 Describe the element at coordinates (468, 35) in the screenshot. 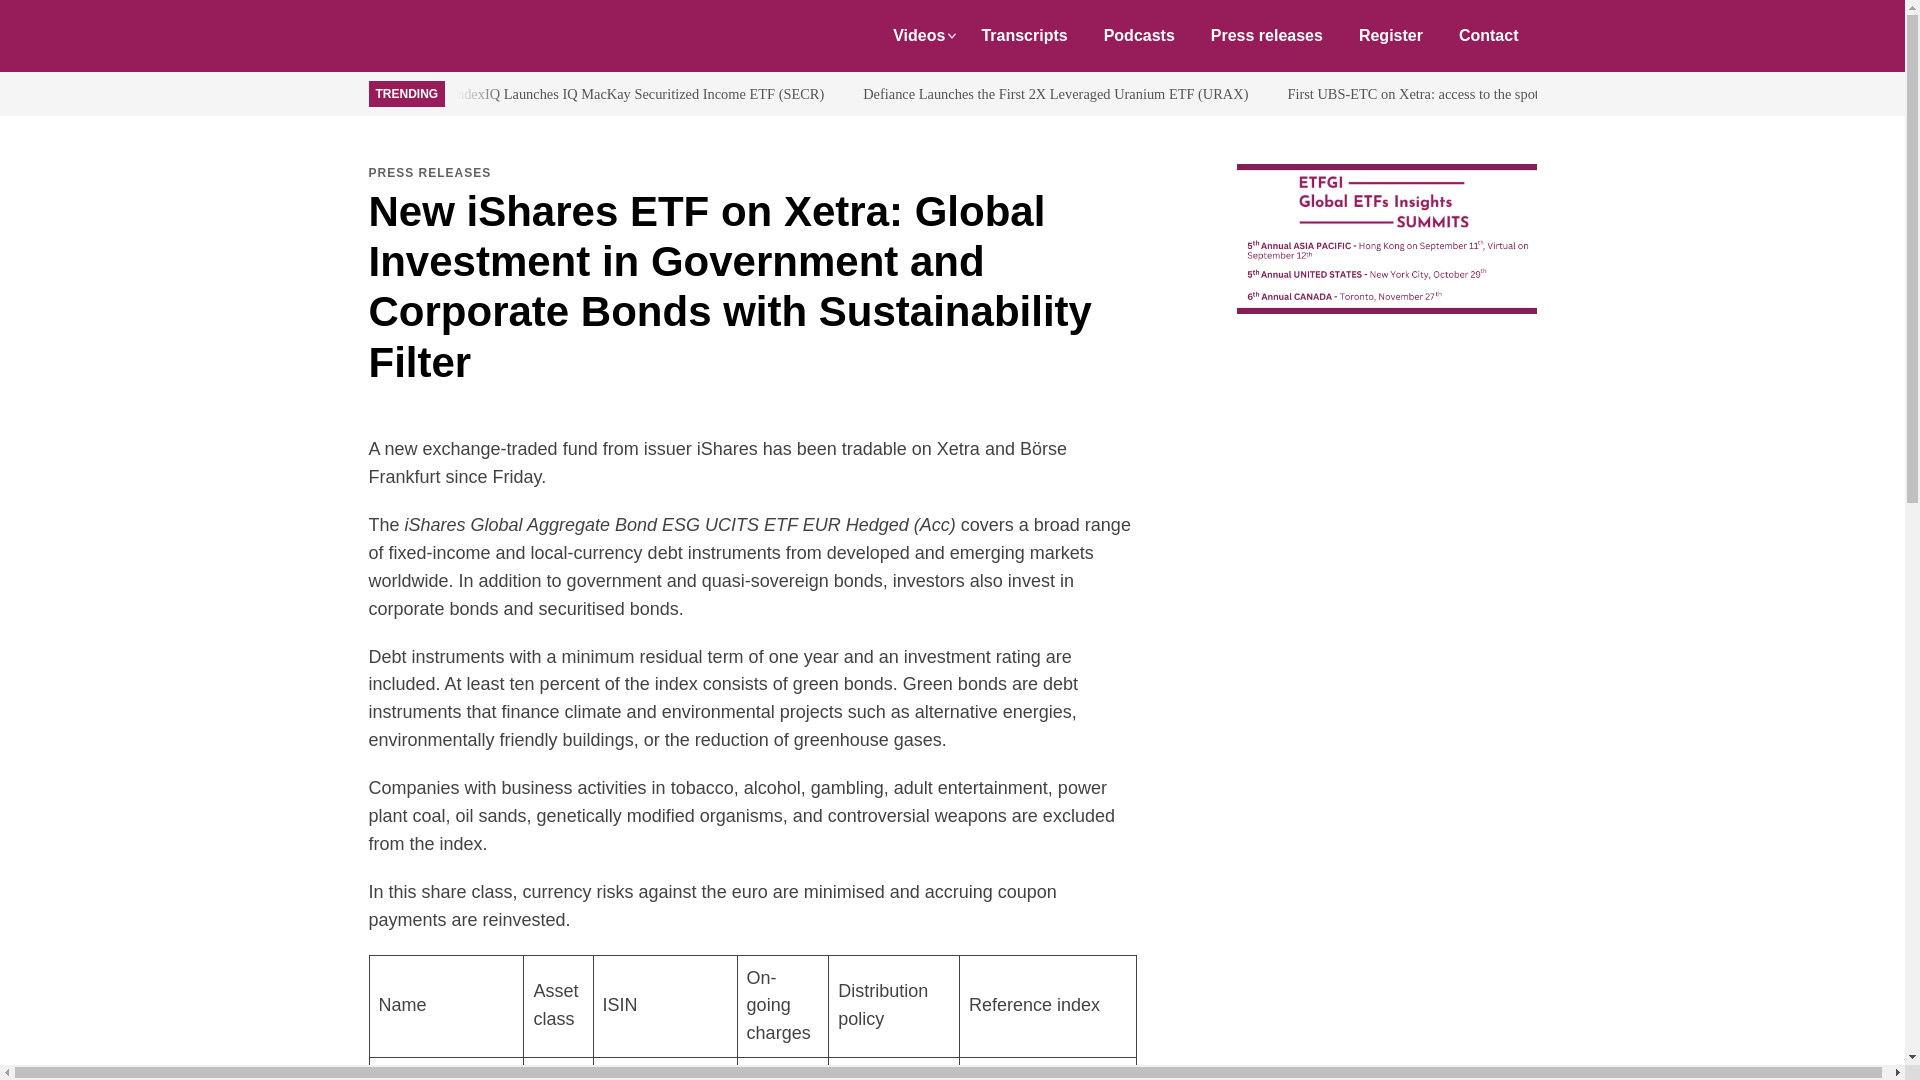

I see `ETF TV` at that location.